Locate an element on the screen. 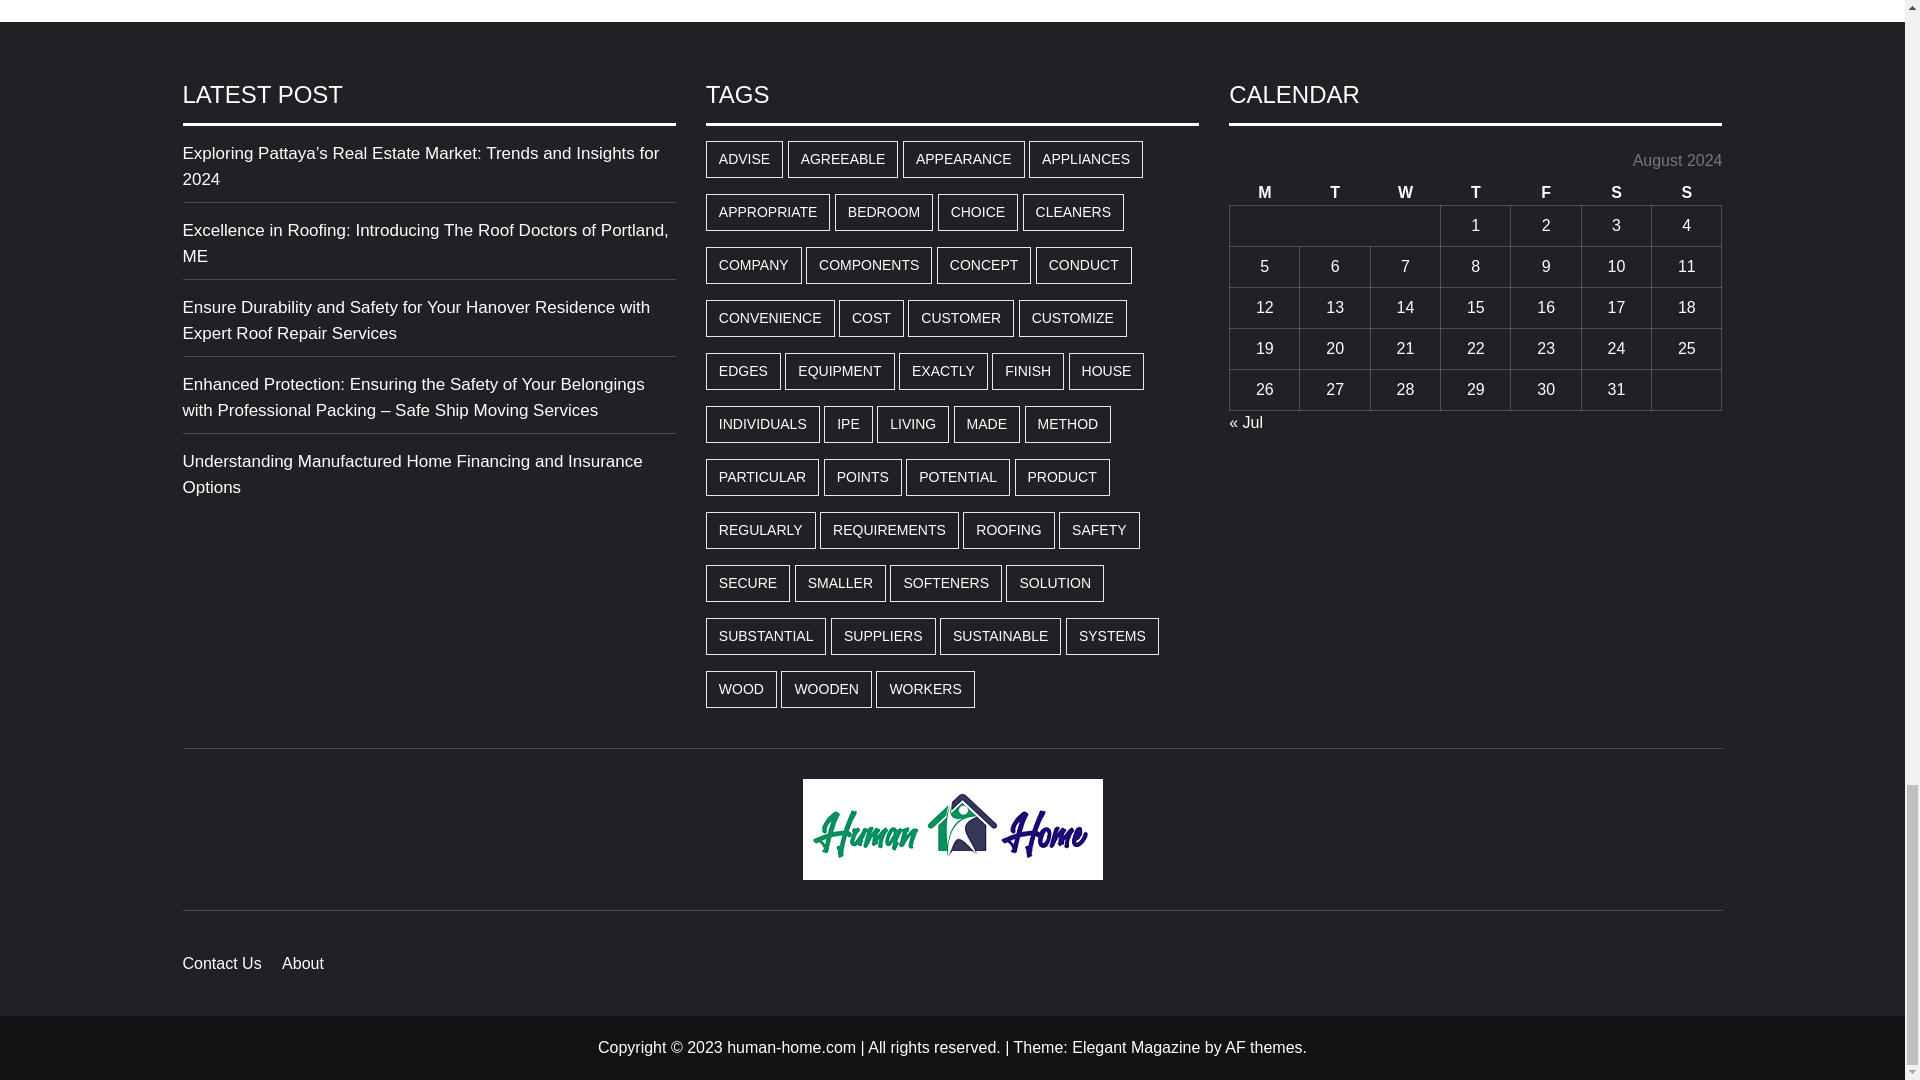 This screenshot has height=1080, width=1920. Friday is located at coordinates (1546, 194).